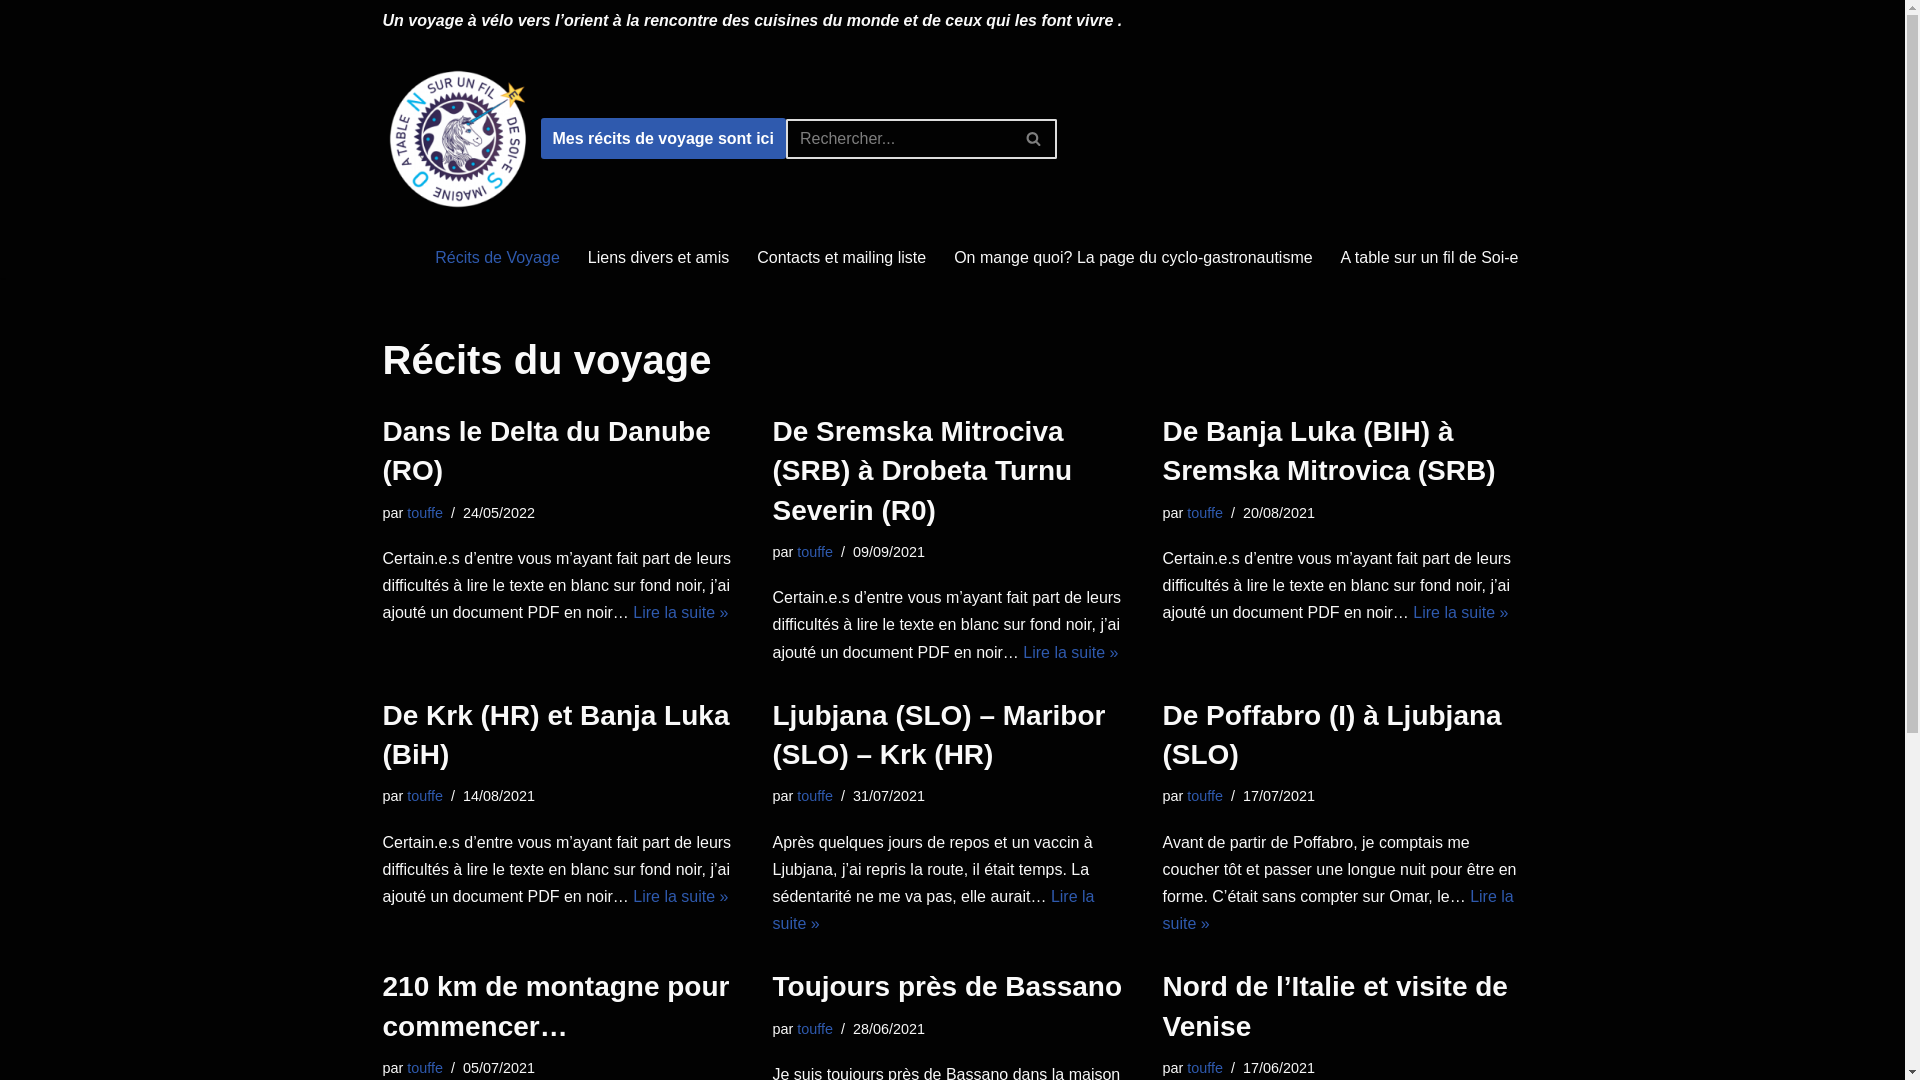  Describe the element at coordinates (815, 1029) in the screenshot. I see `touffe` at that location.